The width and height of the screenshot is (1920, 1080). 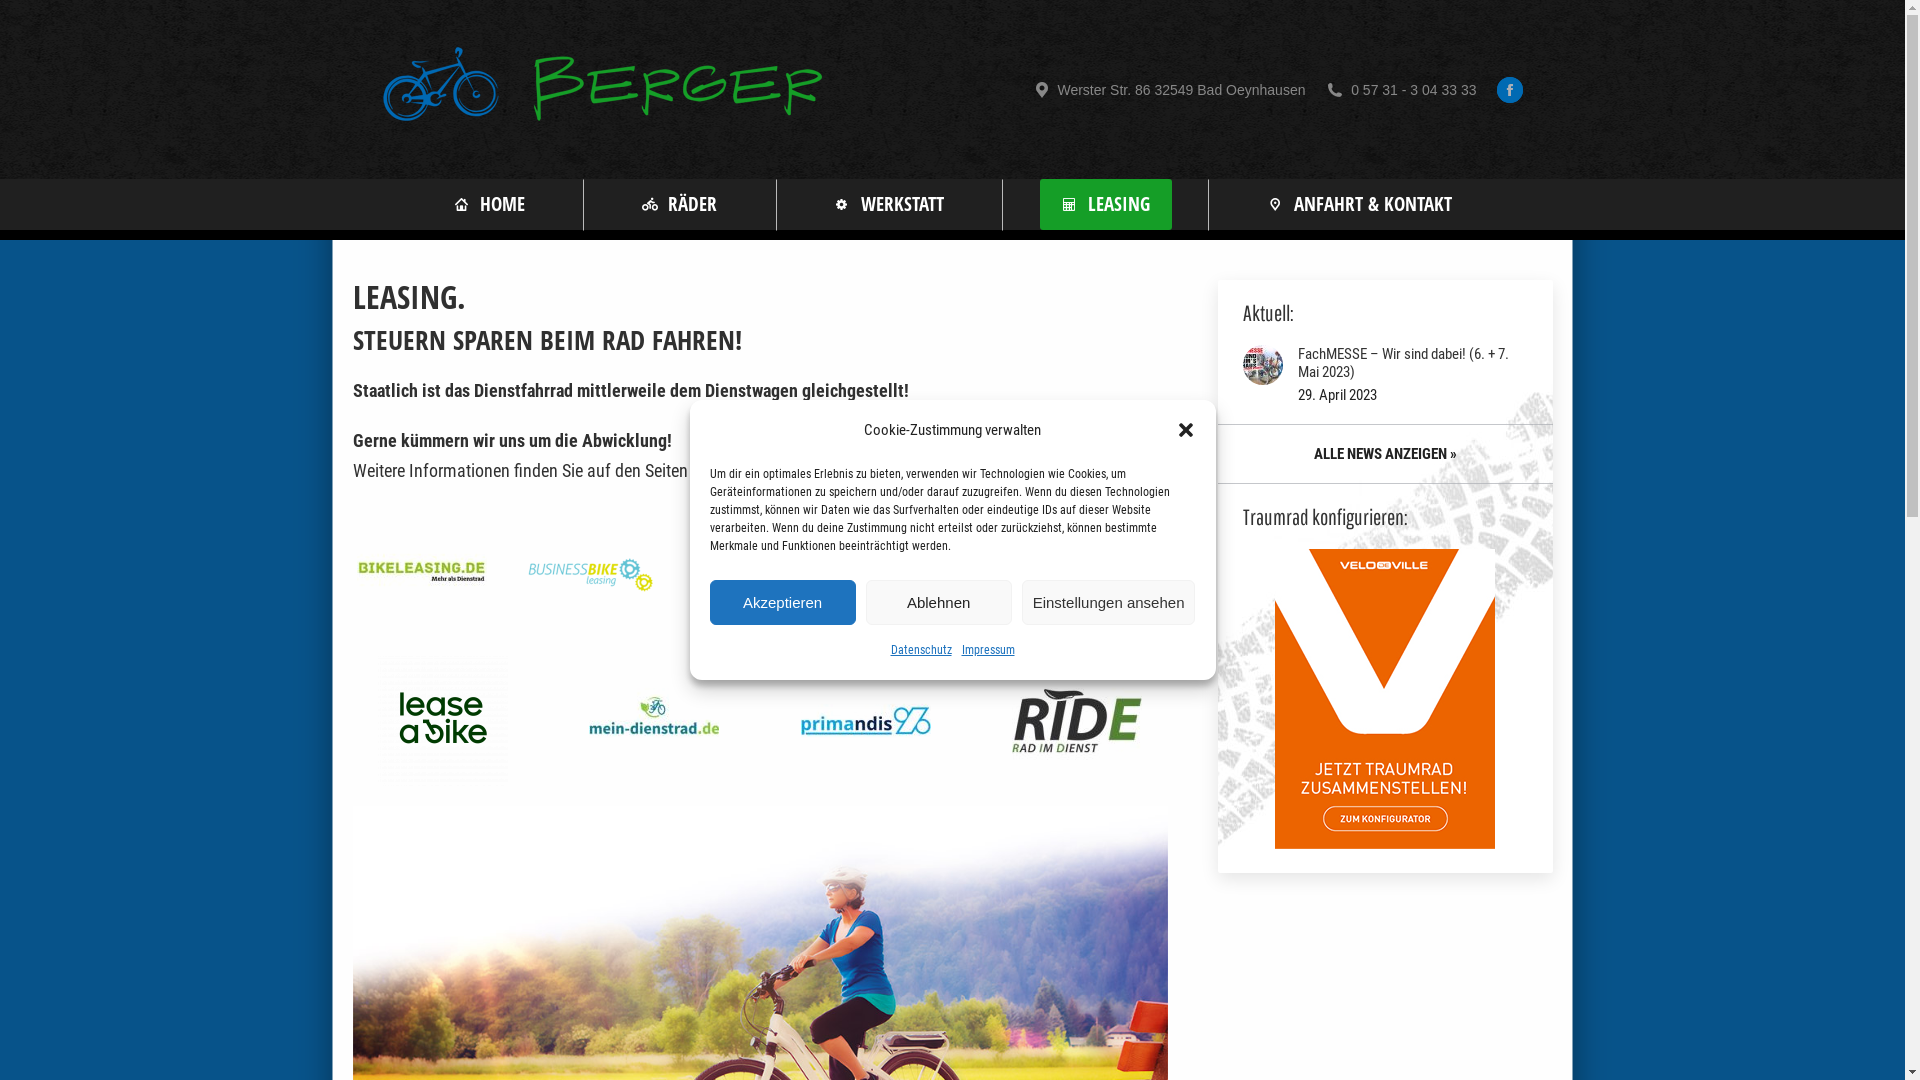 What do you see at coordinates (1106, 204) in the screenshot?
I see `LEASING` at bounding box center [1106, 204].